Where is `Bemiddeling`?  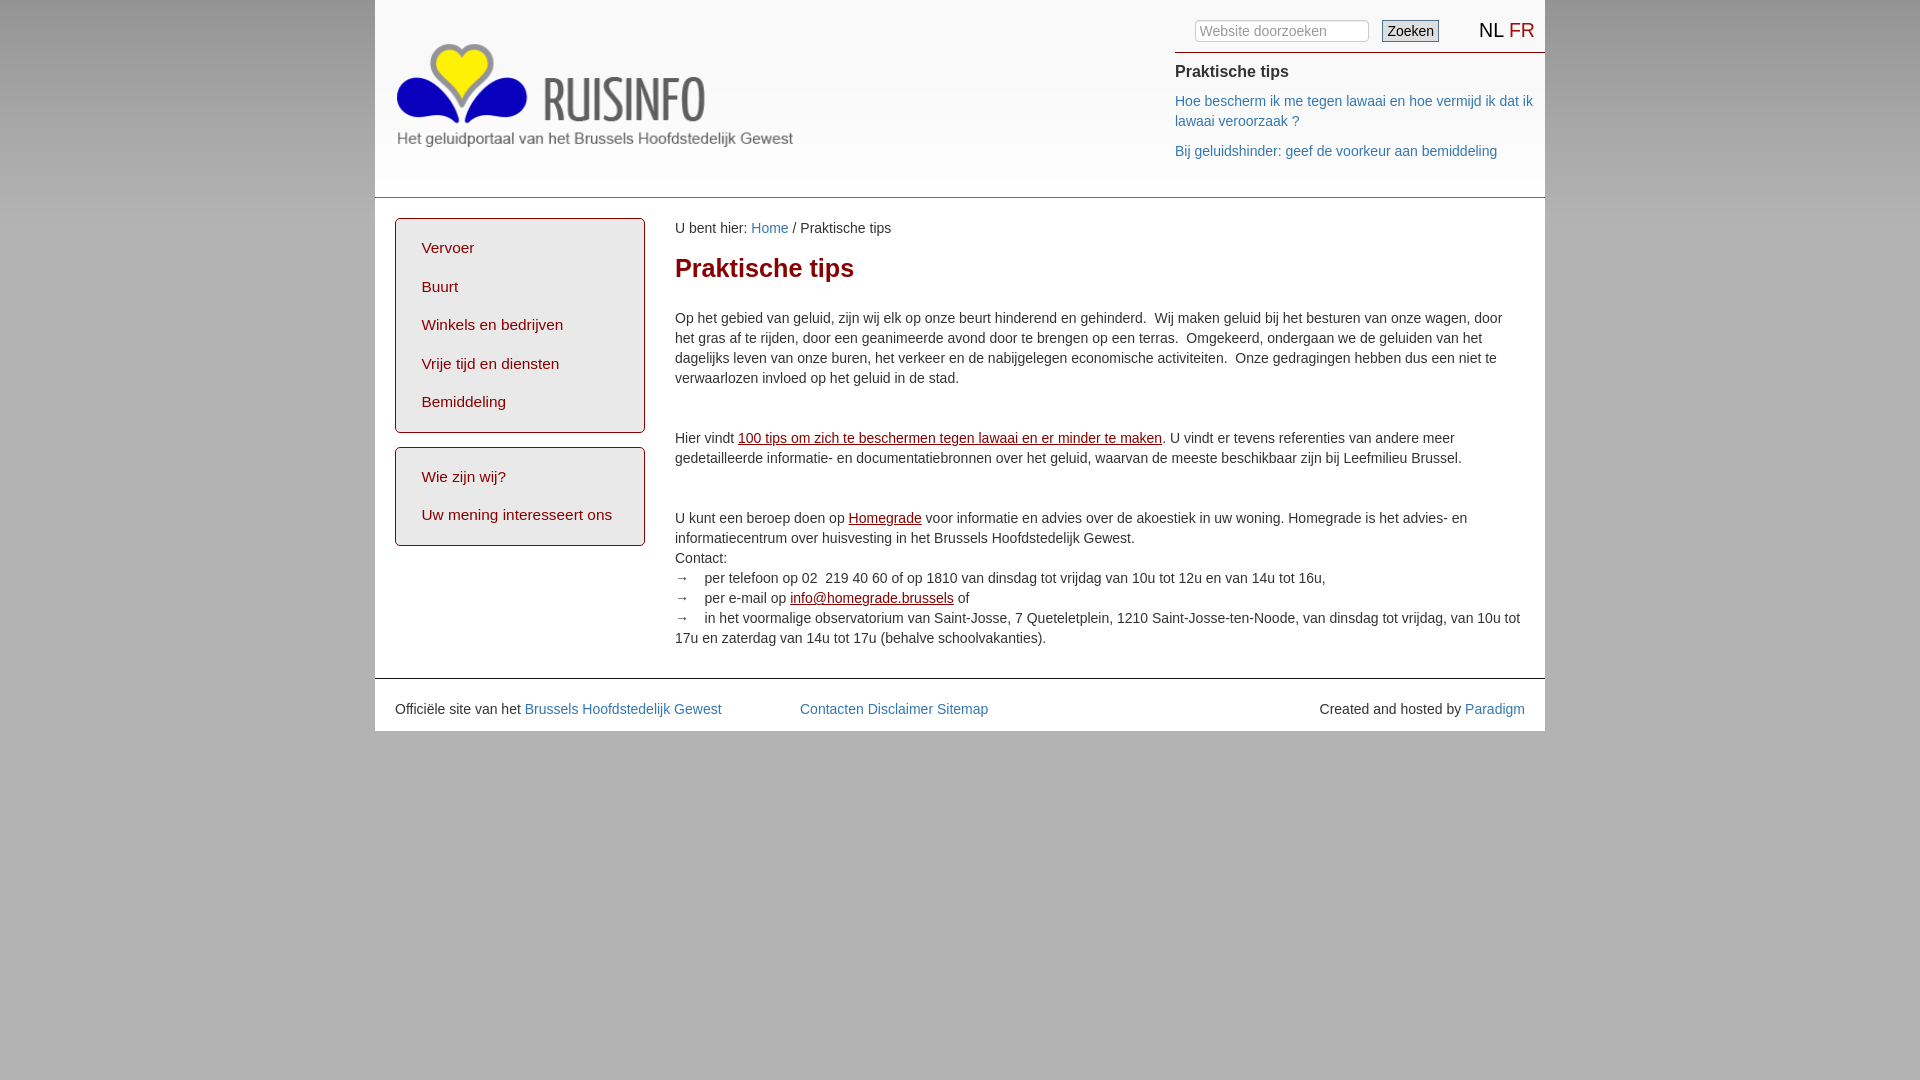 Bemiddeling is located at coordinates (522, 402).